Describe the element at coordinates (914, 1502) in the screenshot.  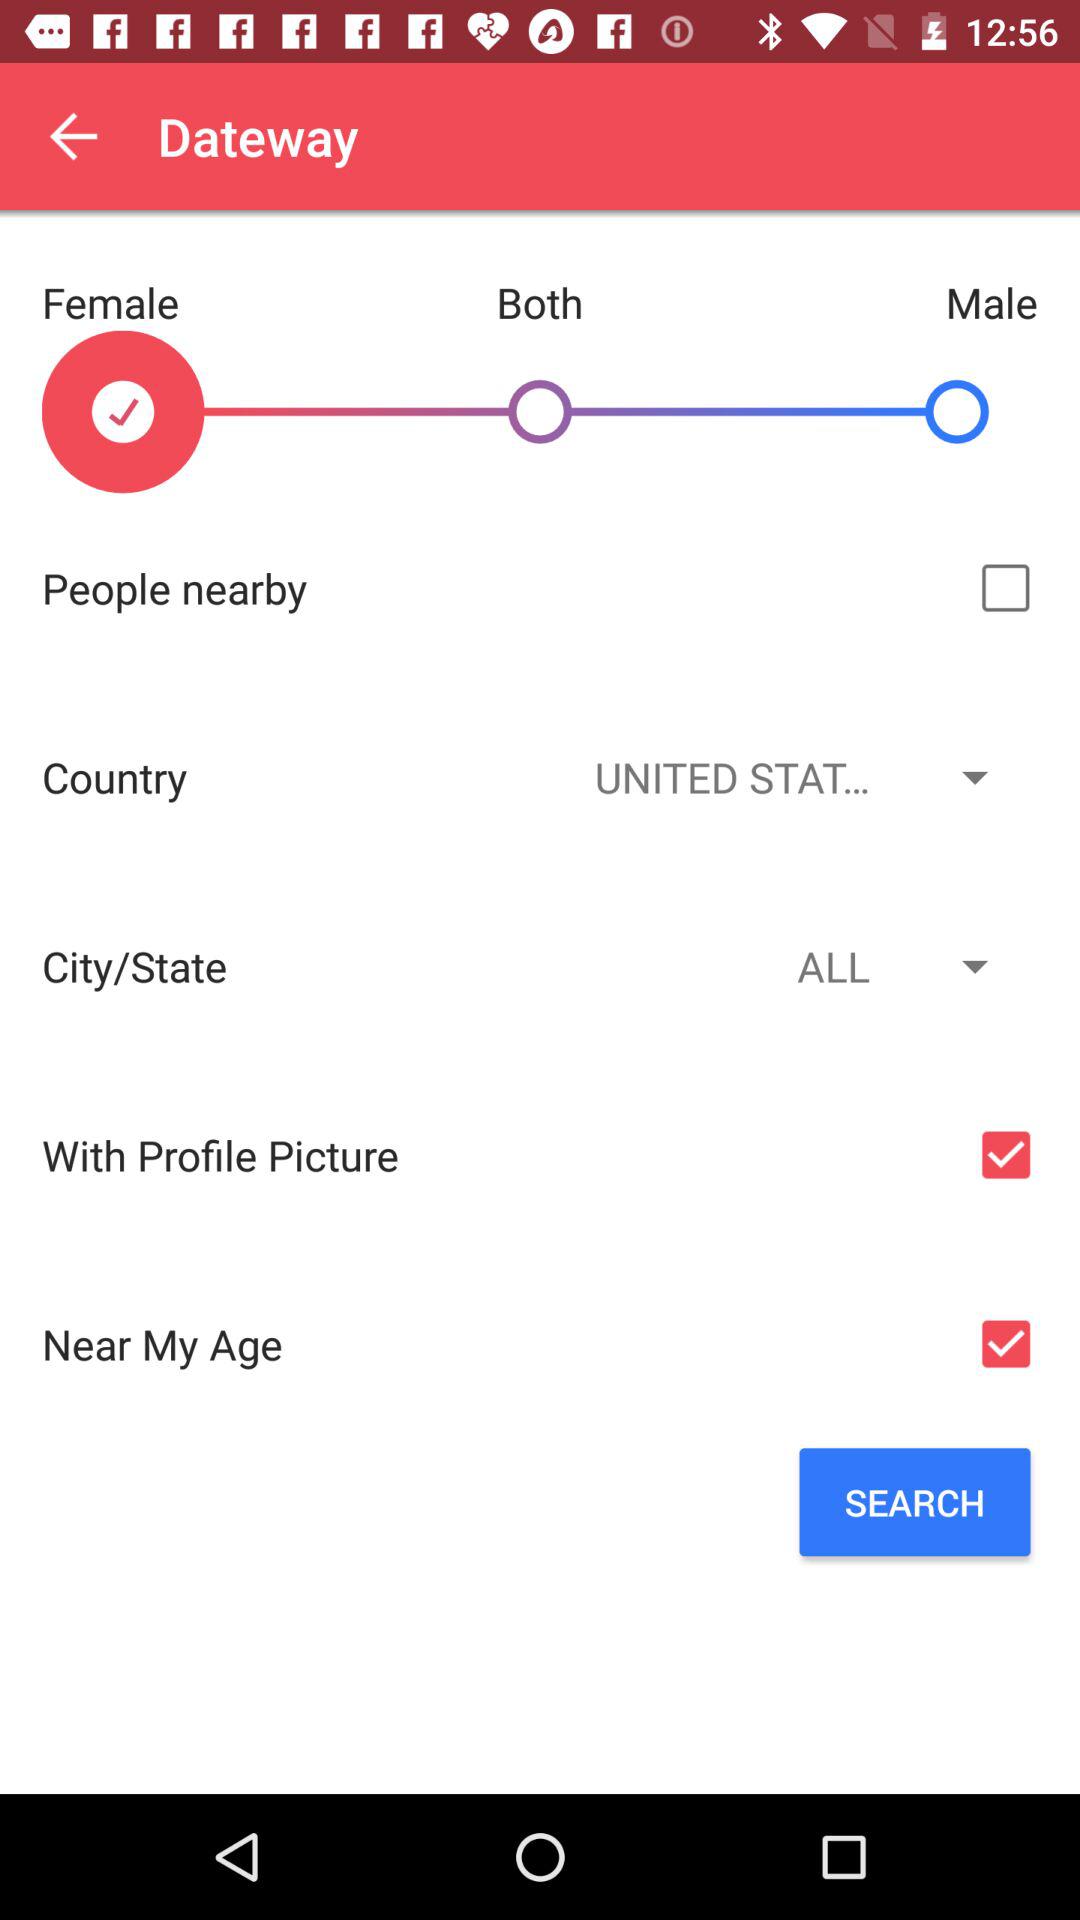
I see `swipe until the search item` at that location.